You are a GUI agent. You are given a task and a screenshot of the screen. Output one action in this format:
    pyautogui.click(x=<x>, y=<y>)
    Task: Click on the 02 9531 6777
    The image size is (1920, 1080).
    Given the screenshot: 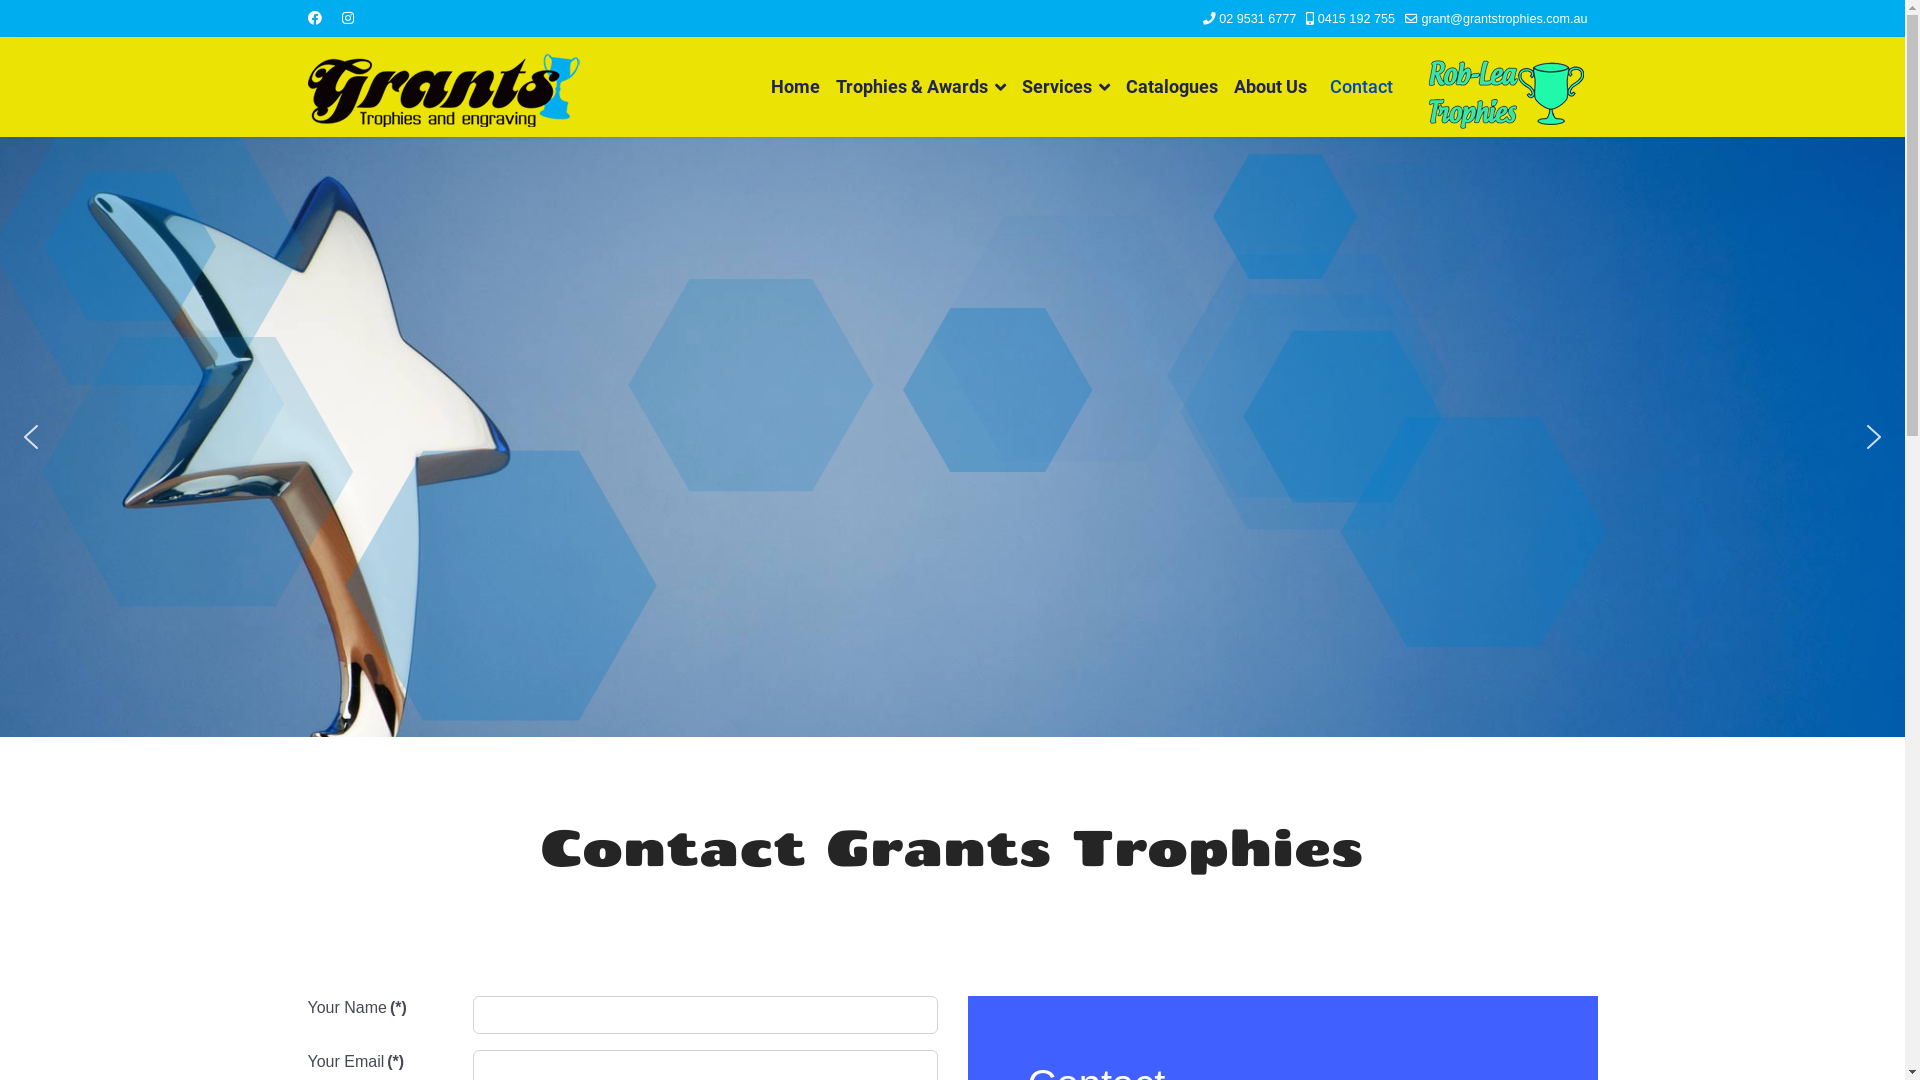 What is the action you would take?
    pyautogui.click(x=1258, y=19)
    